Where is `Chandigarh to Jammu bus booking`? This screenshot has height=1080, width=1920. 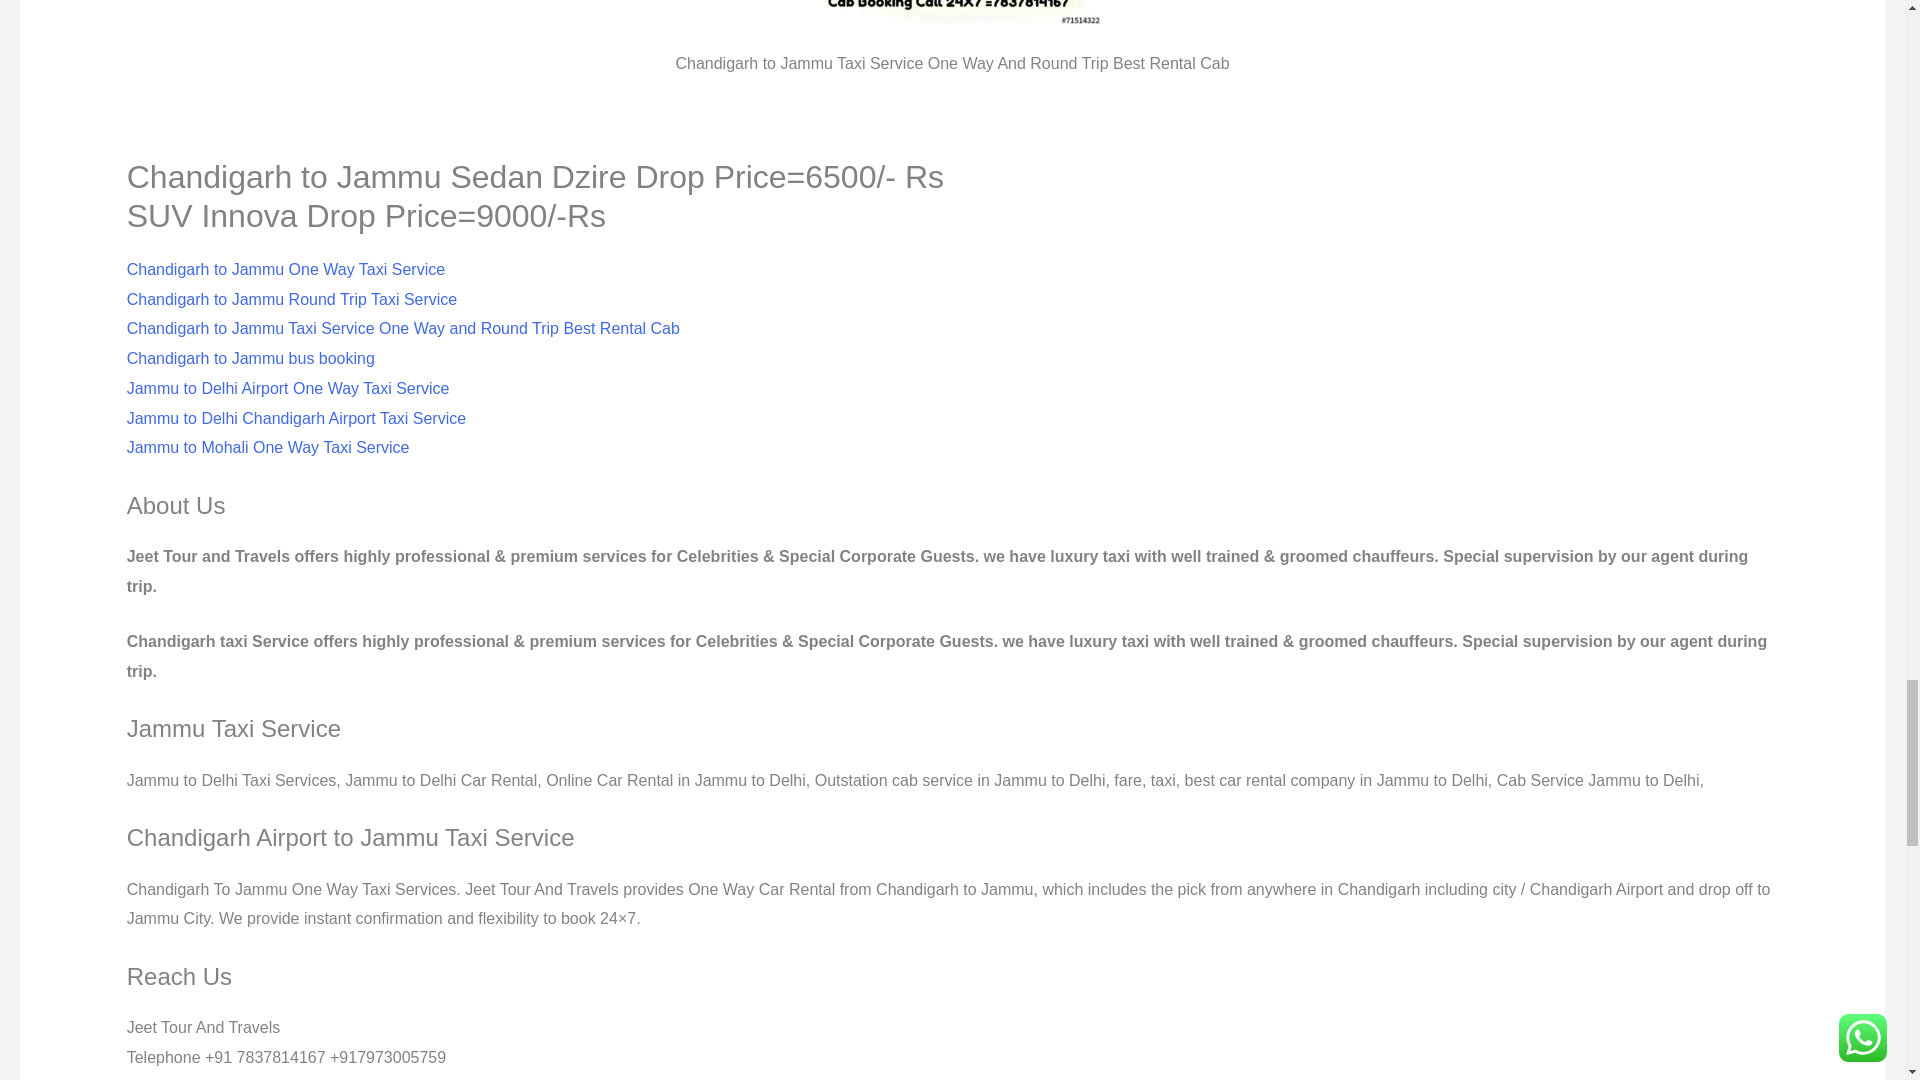 Chandigarh to Jammu bus booking is located at coordinates (250, 358).